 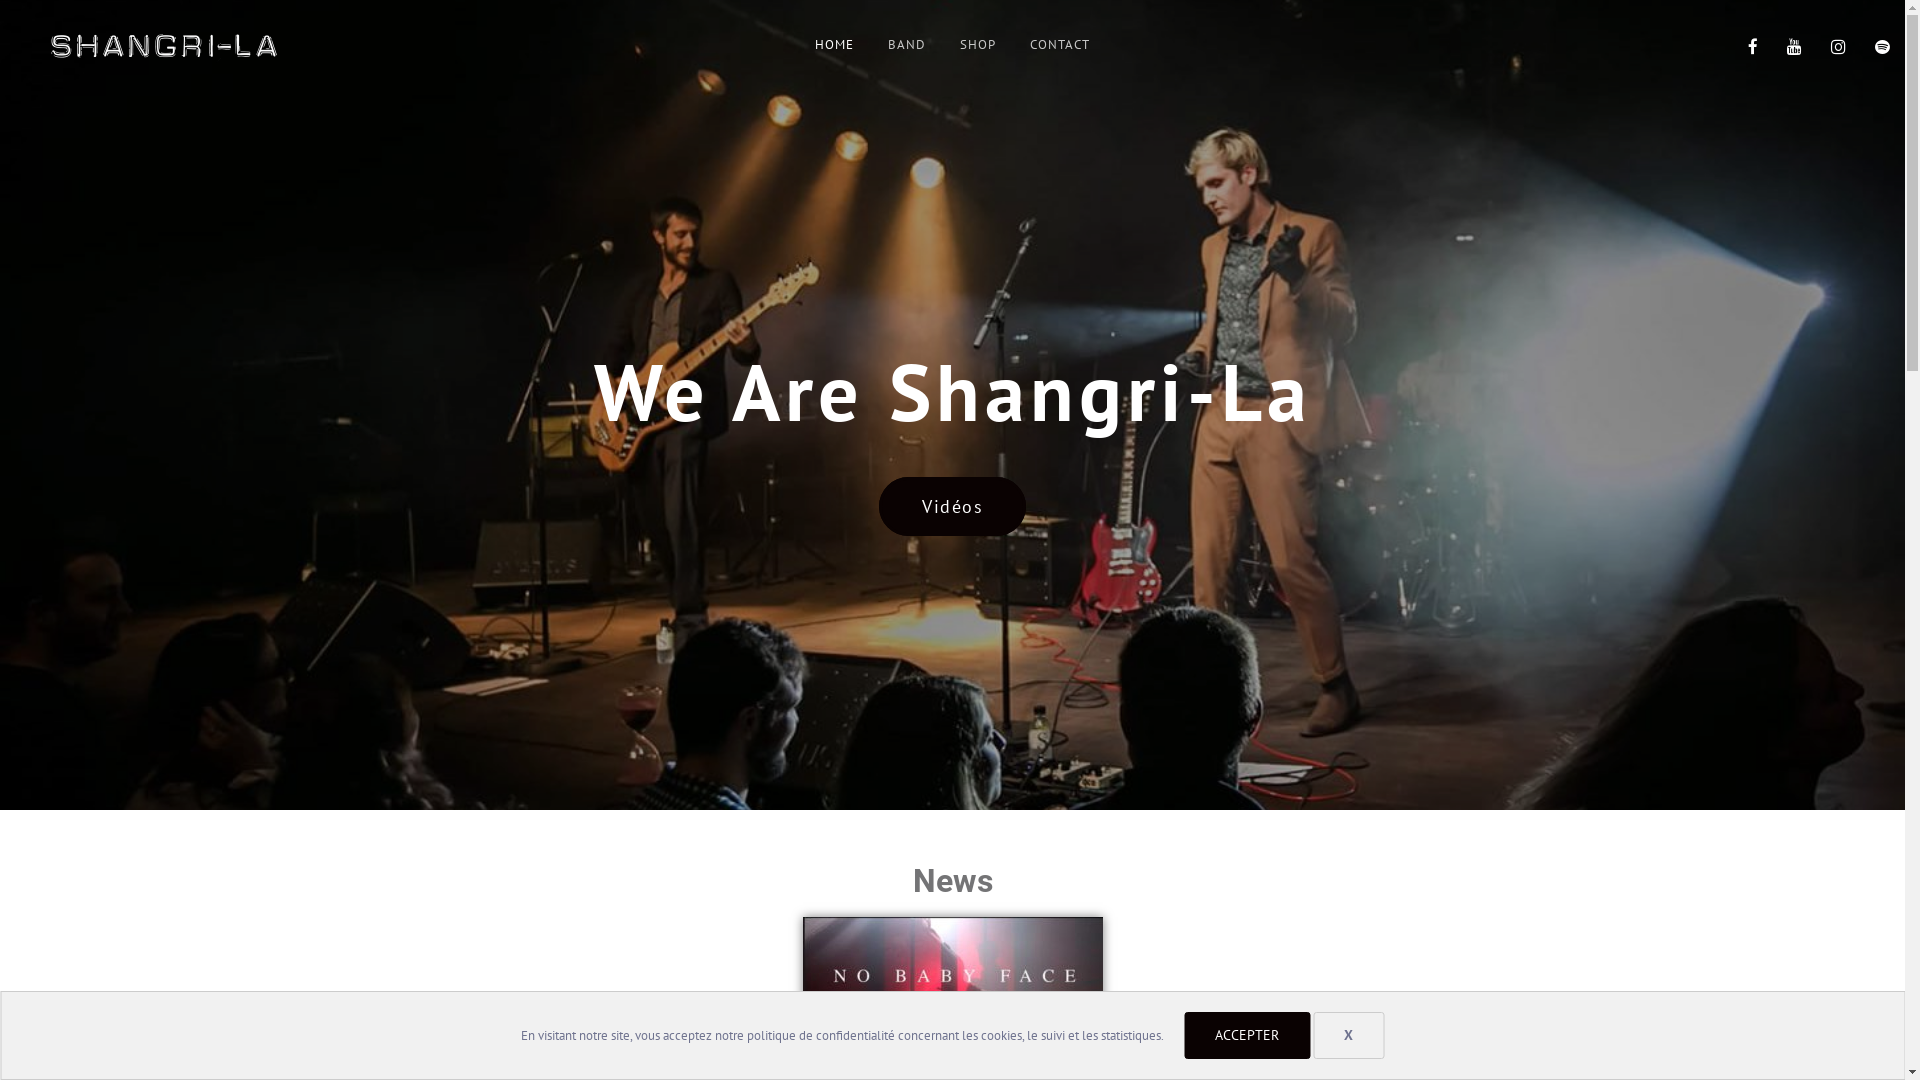 What do you see at coordinates (907, 45) in the screenshot?
I see `BAND` at bounding box center [907, 45].